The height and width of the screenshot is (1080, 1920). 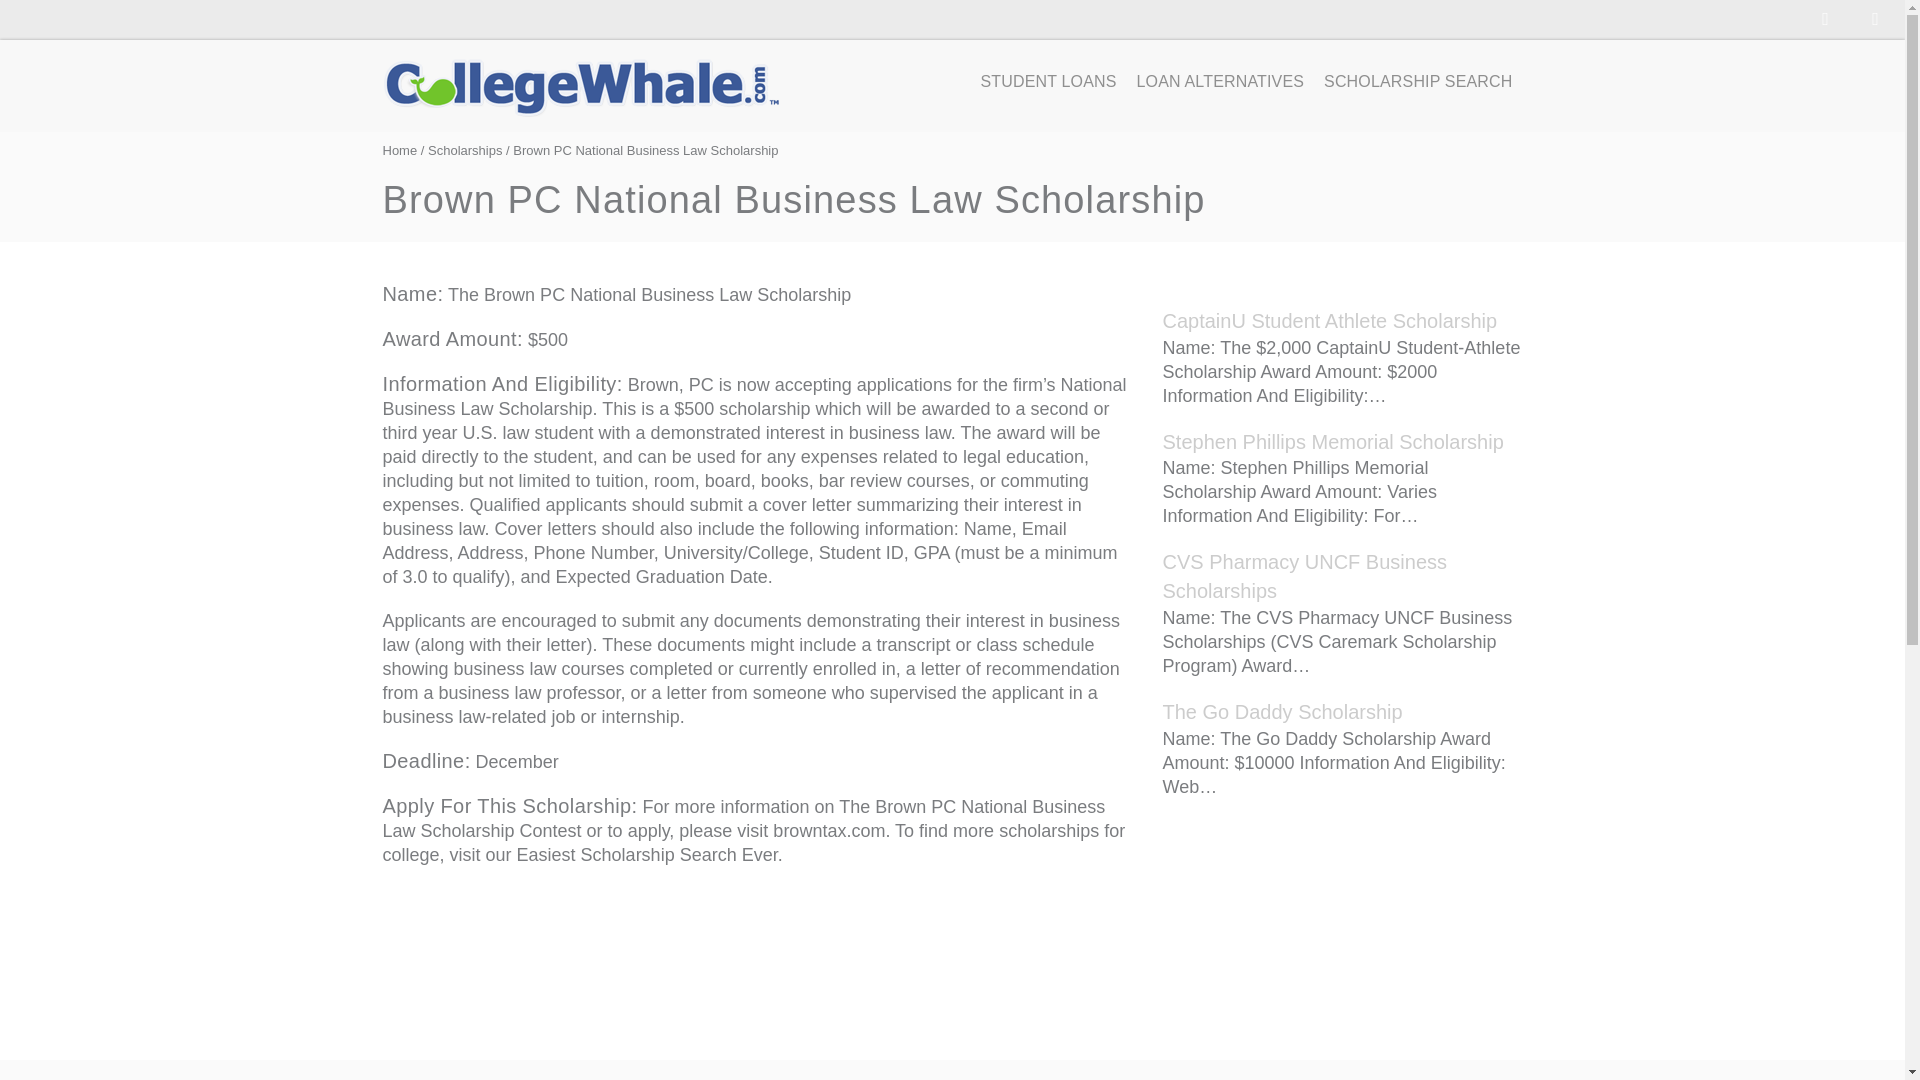 I want to click on SCHOLARSHIP SEARCH, so click(x=1418, y=82).